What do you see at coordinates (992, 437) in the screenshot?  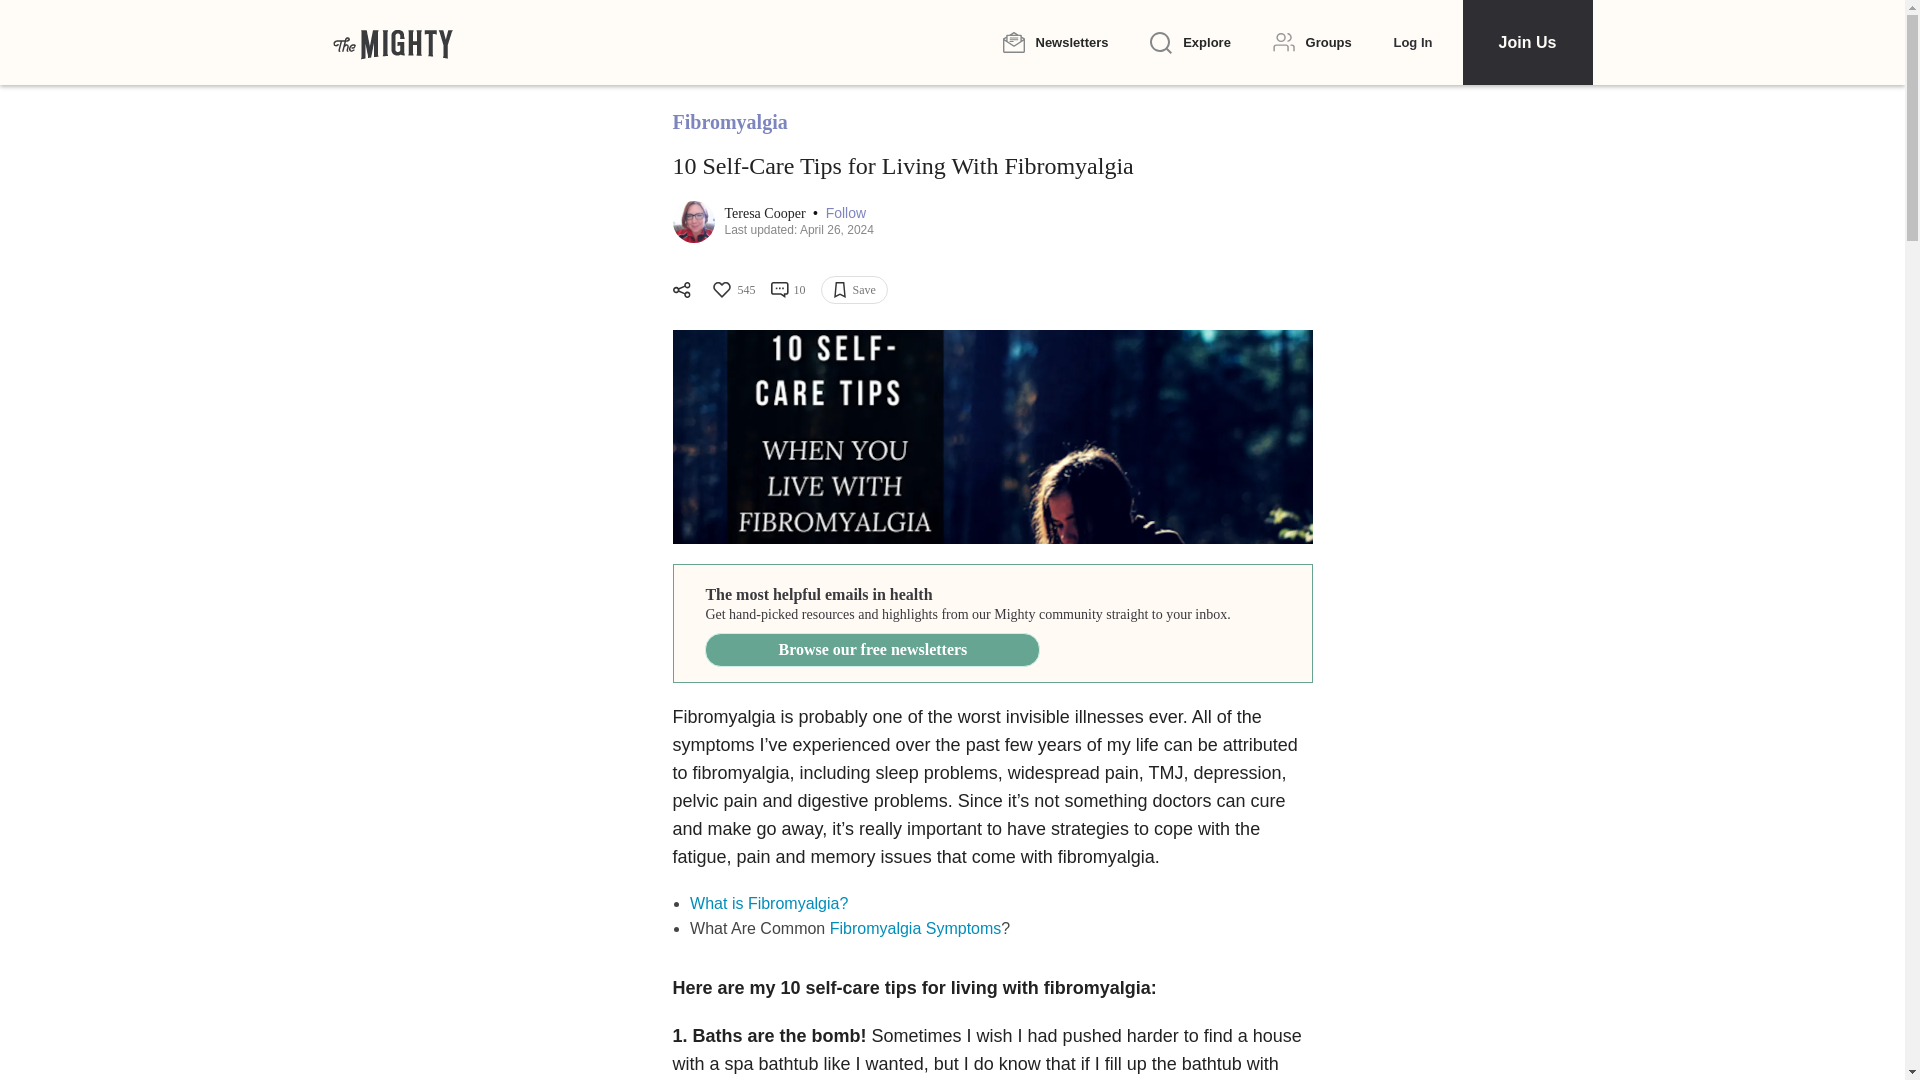 I see `Self-Care Advice for Treating and Living With Fibromyalgia` at bounding box center [992, 437].